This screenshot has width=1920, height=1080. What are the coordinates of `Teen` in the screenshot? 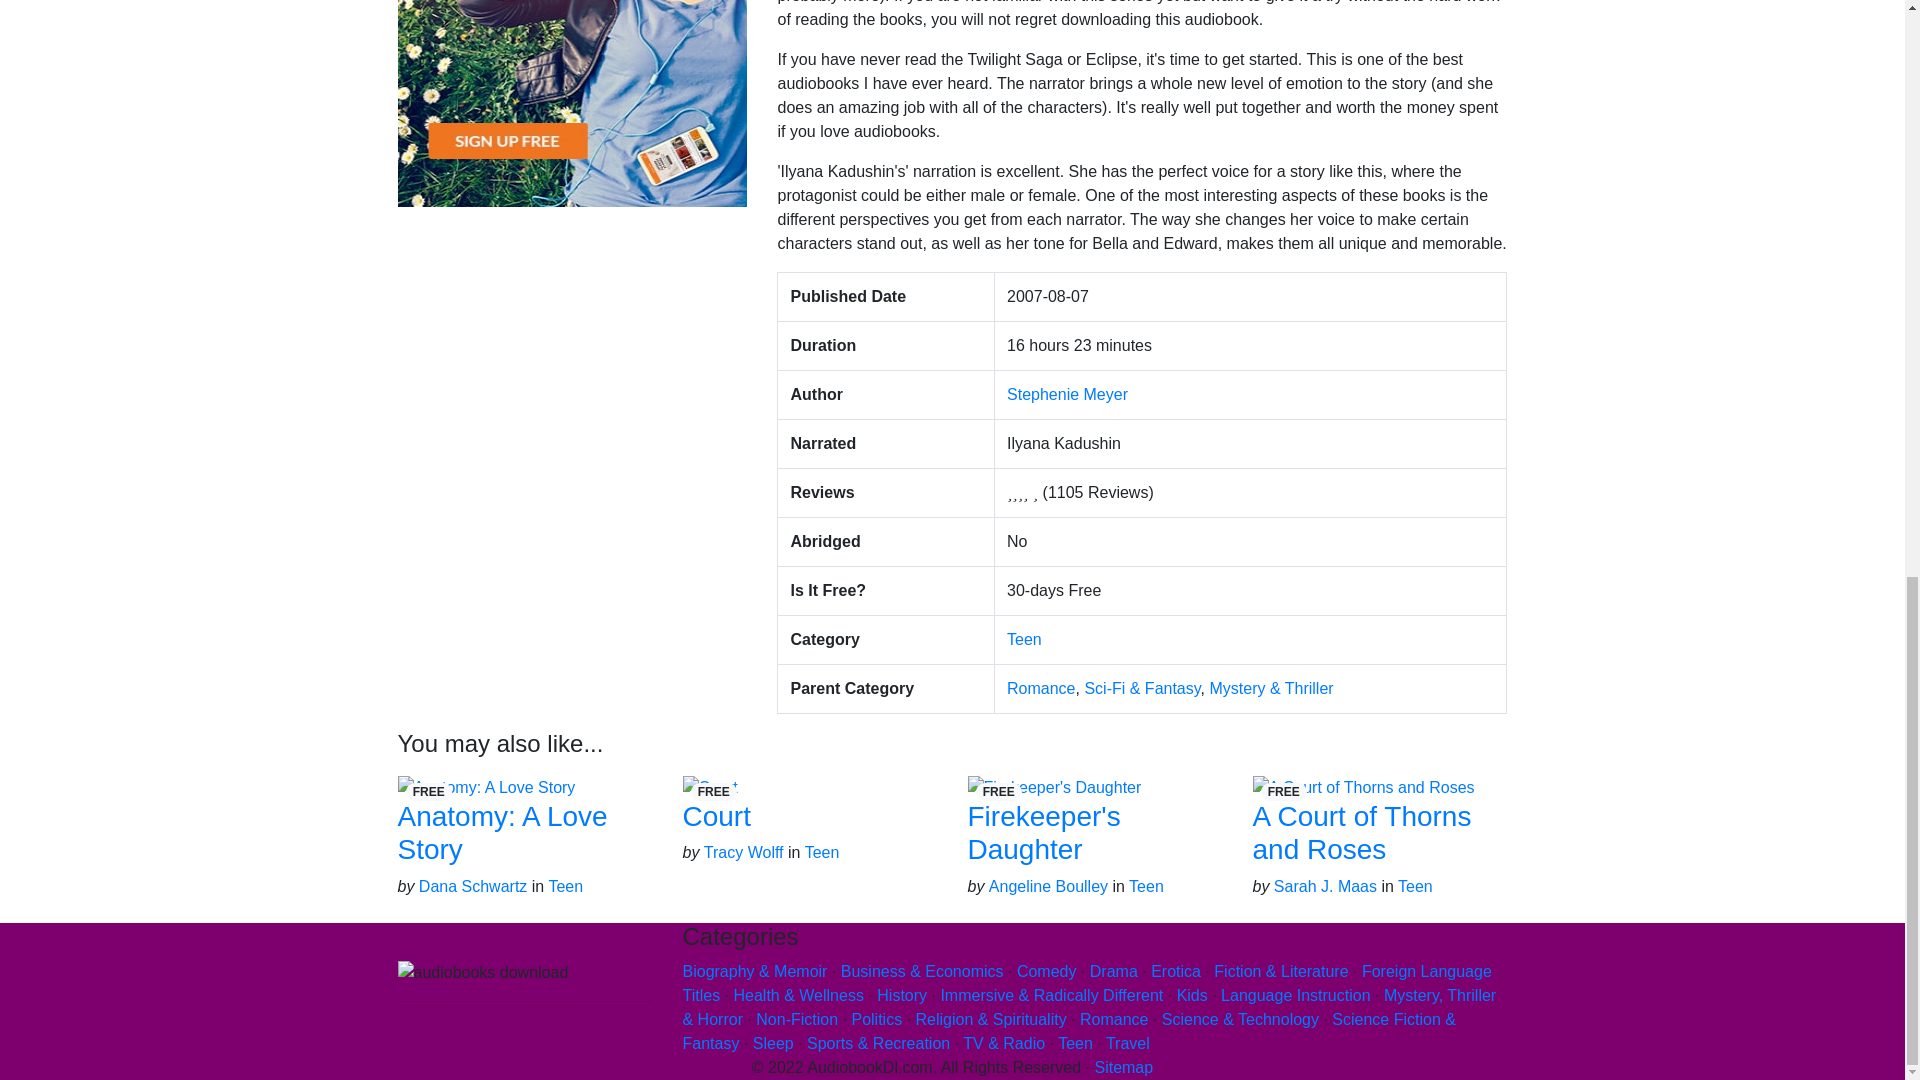 It's located at (1024, 639).